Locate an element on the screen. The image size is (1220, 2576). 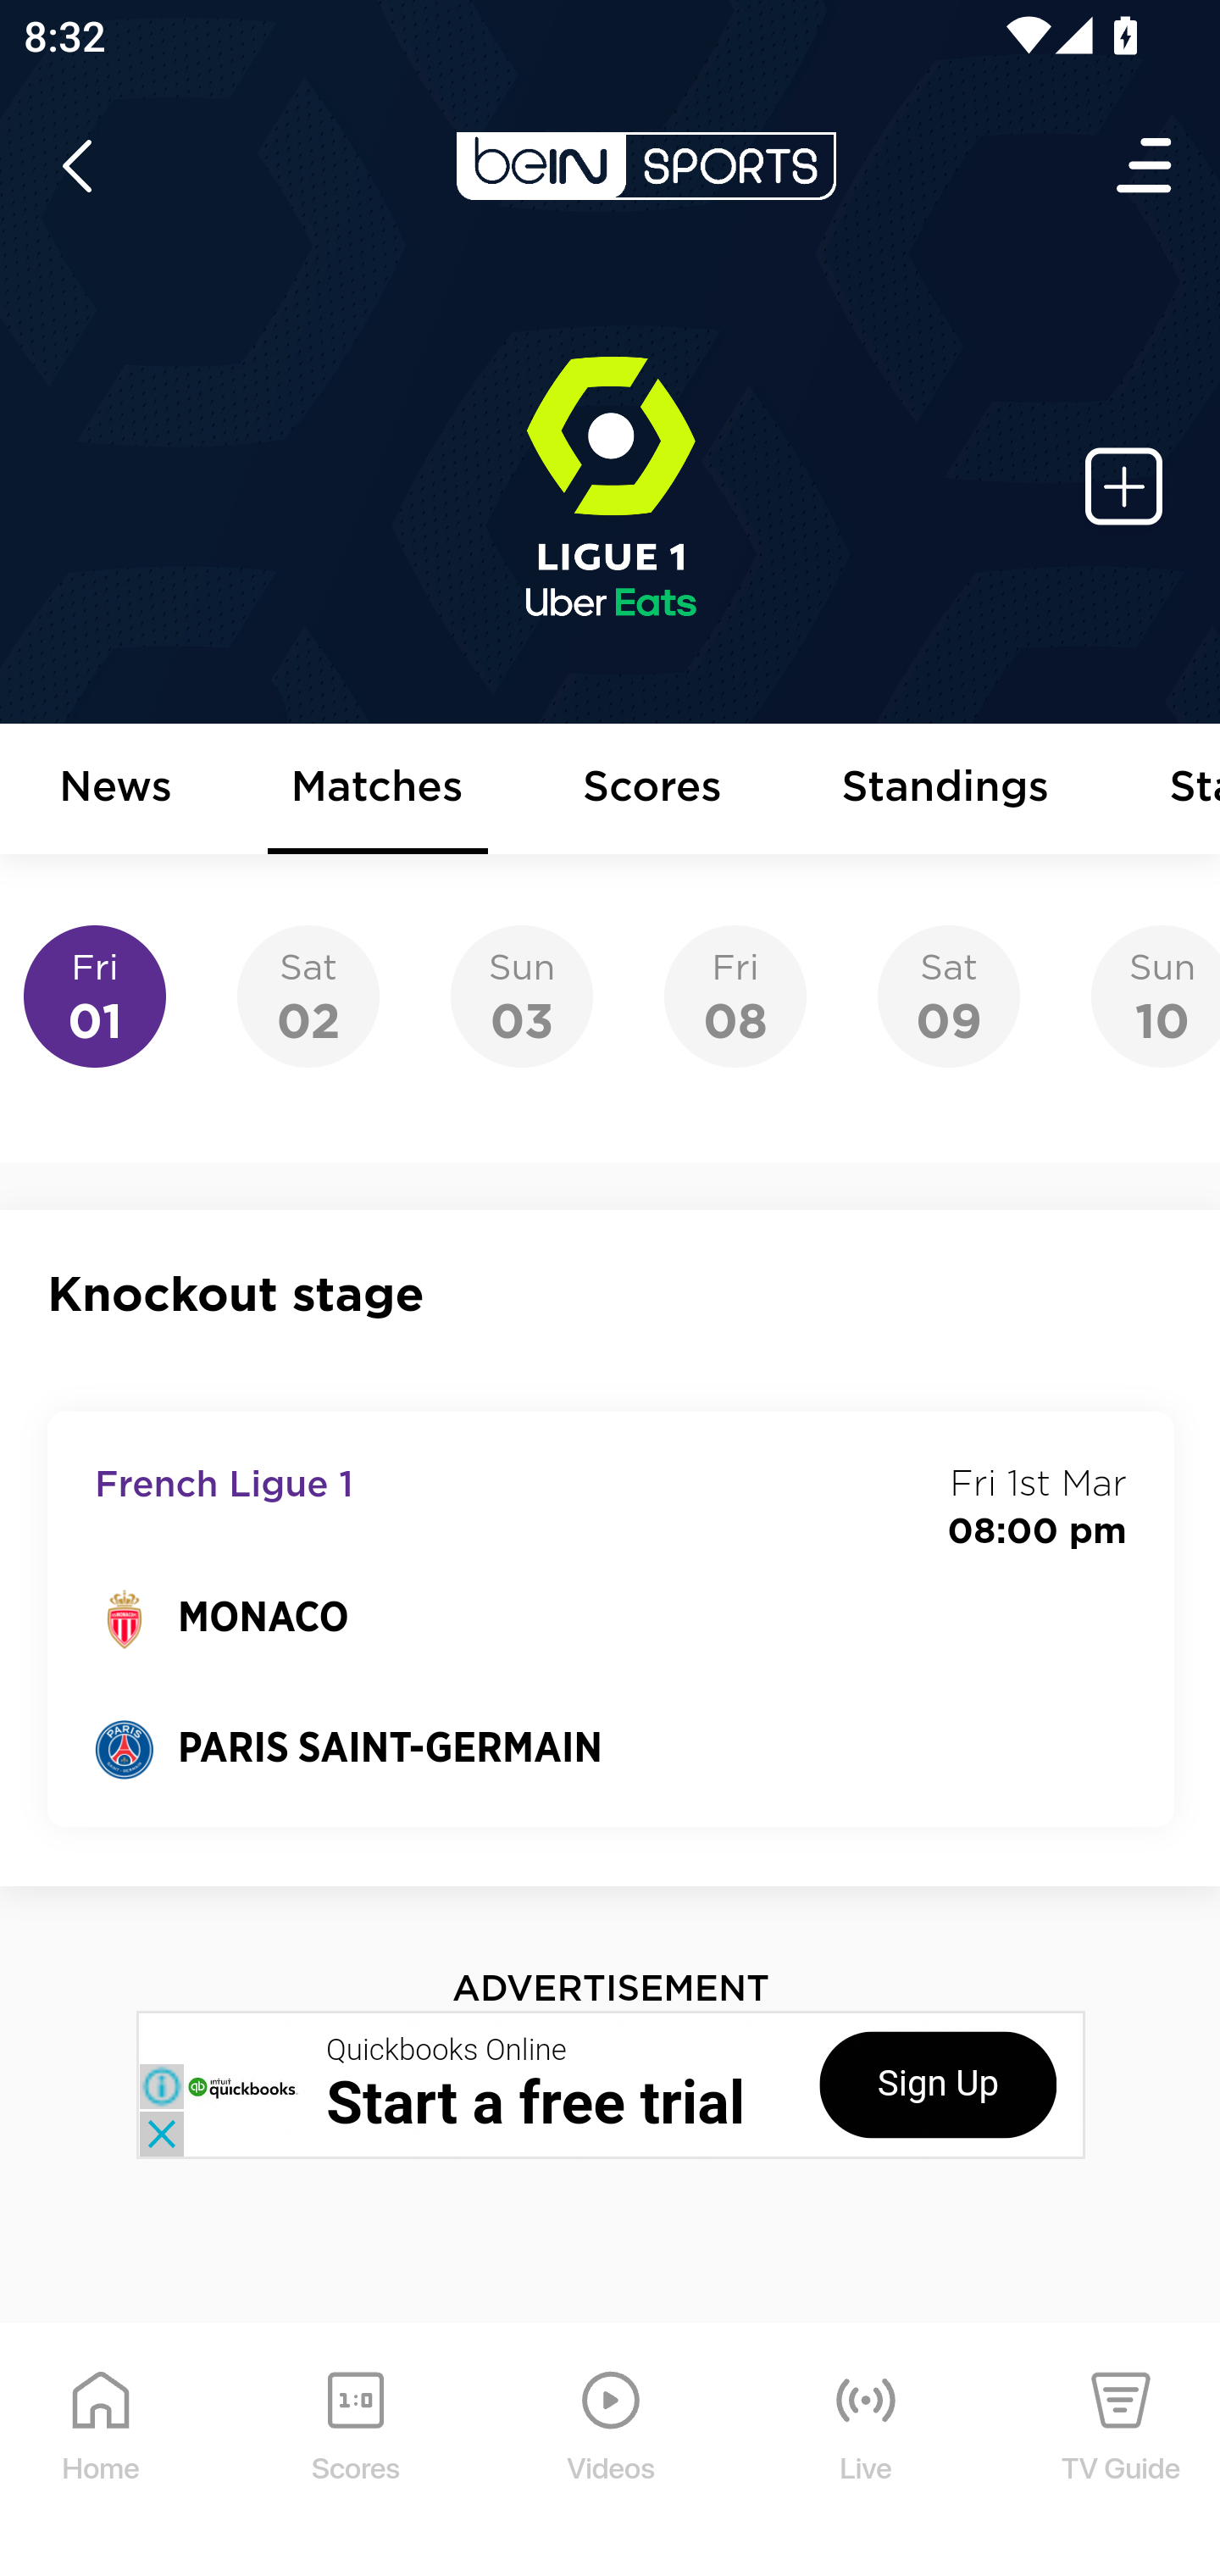
TV Guide TV Guide Icon TV Guide is located at coordinates (1122, 2451).